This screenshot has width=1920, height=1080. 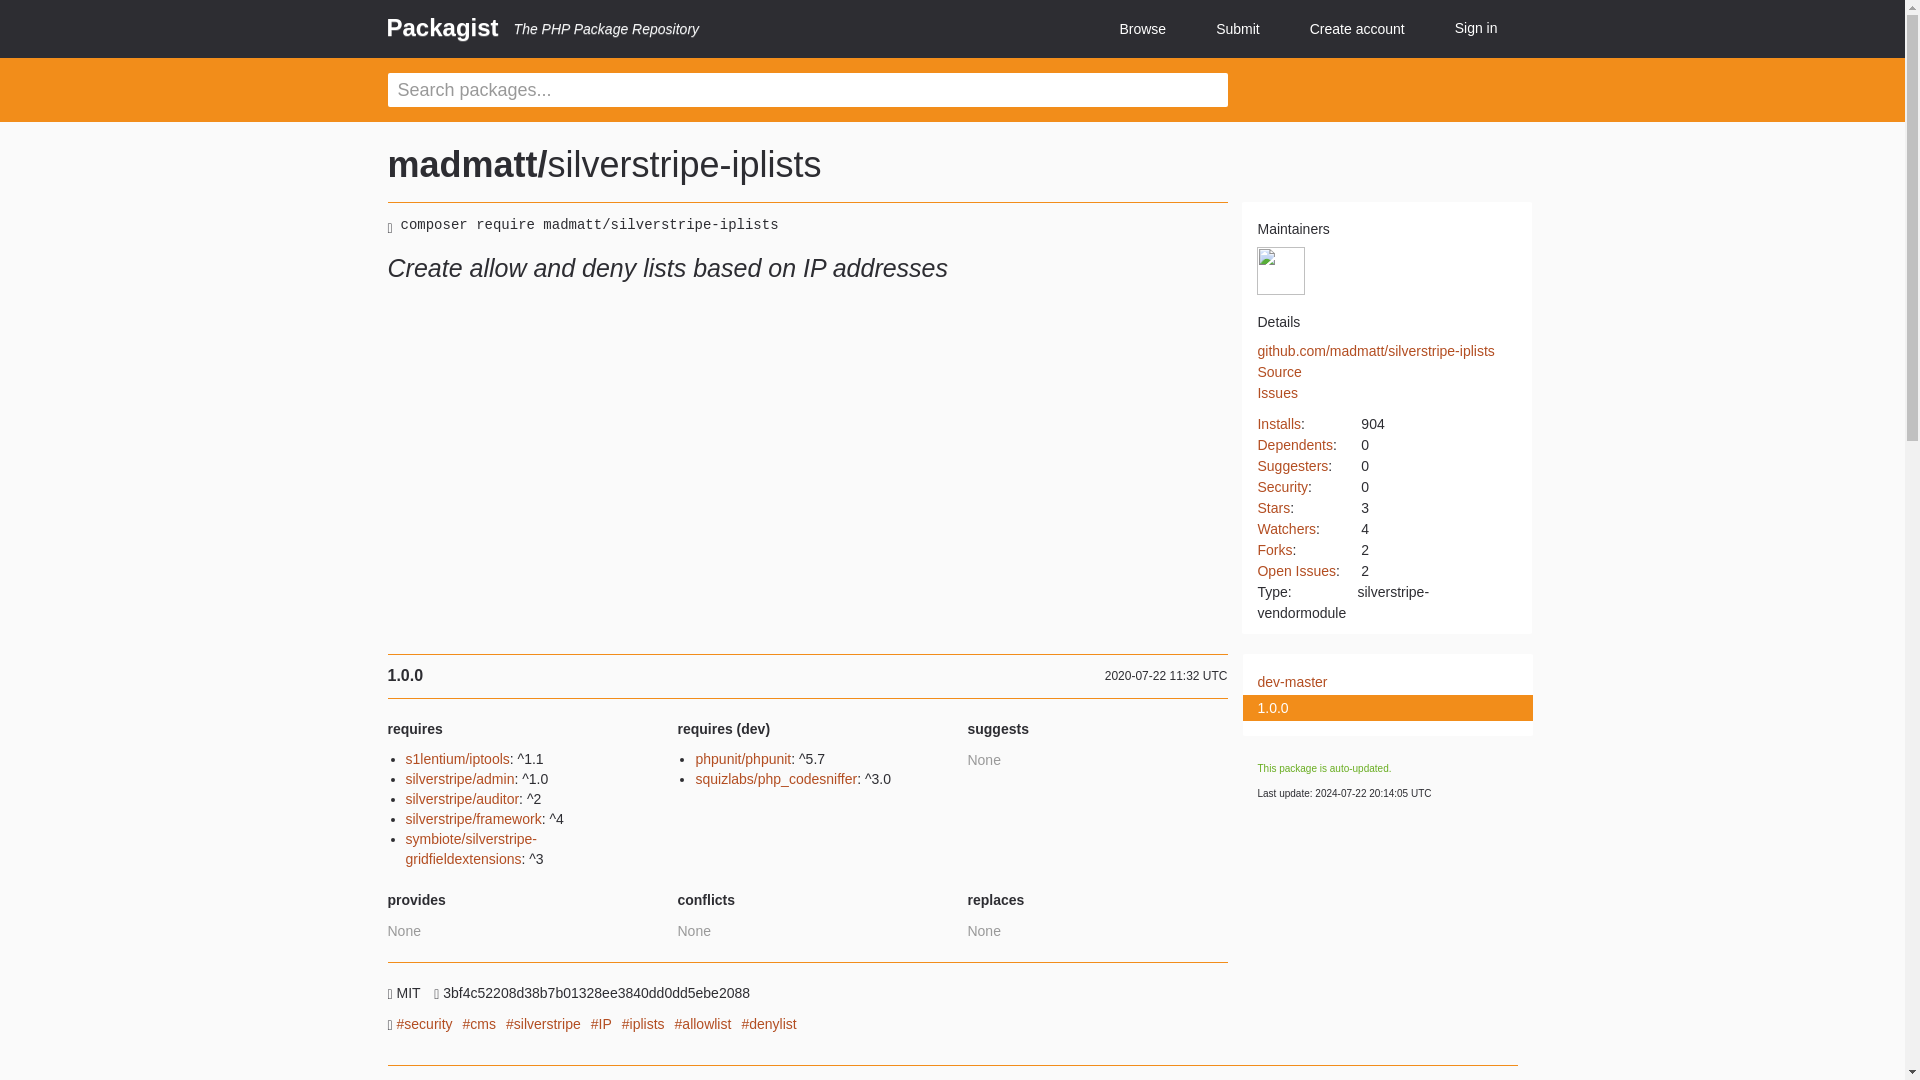 What do you see at coordinates (1292, 466) in the screenshot?
I see `Suggesters` at bounding box center [1292, 466].